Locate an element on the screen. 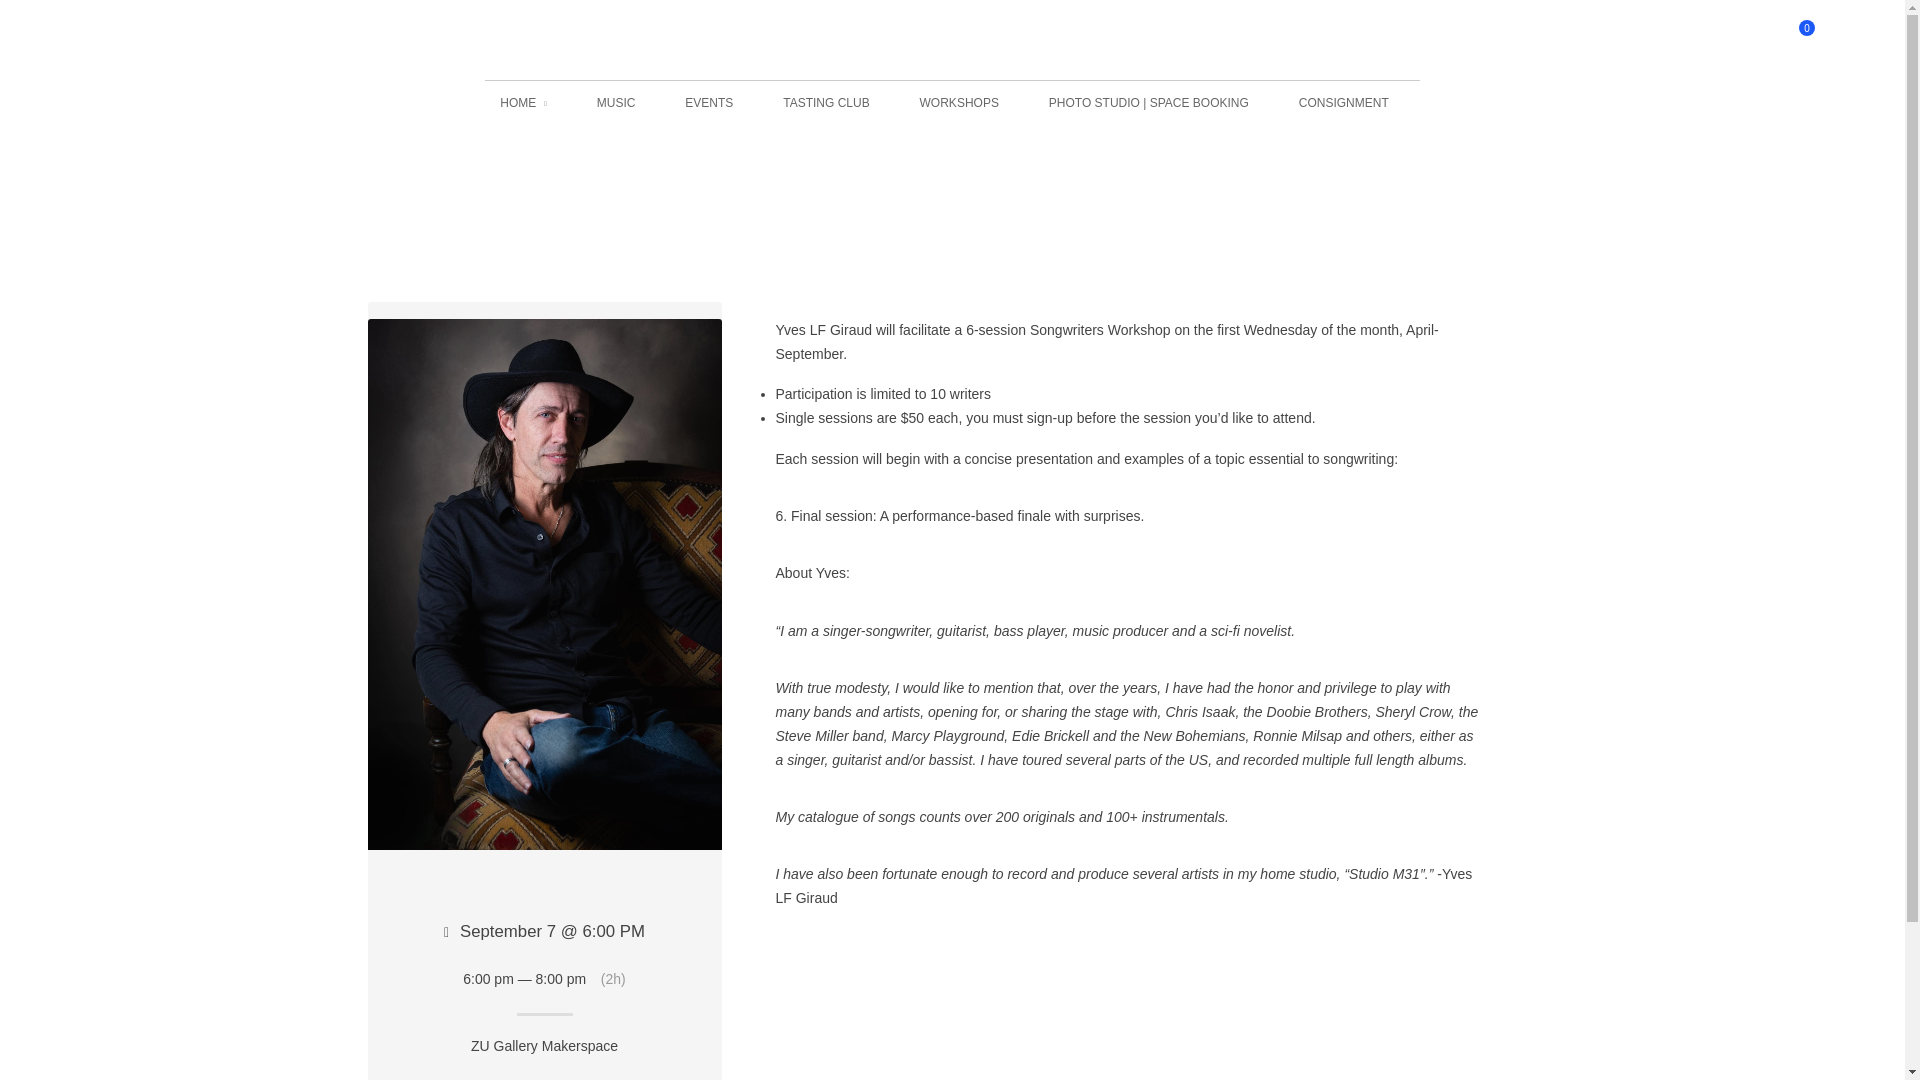 This screenshot has width=1920, height=1080. MUSIC is located at coordinates (619, 102).